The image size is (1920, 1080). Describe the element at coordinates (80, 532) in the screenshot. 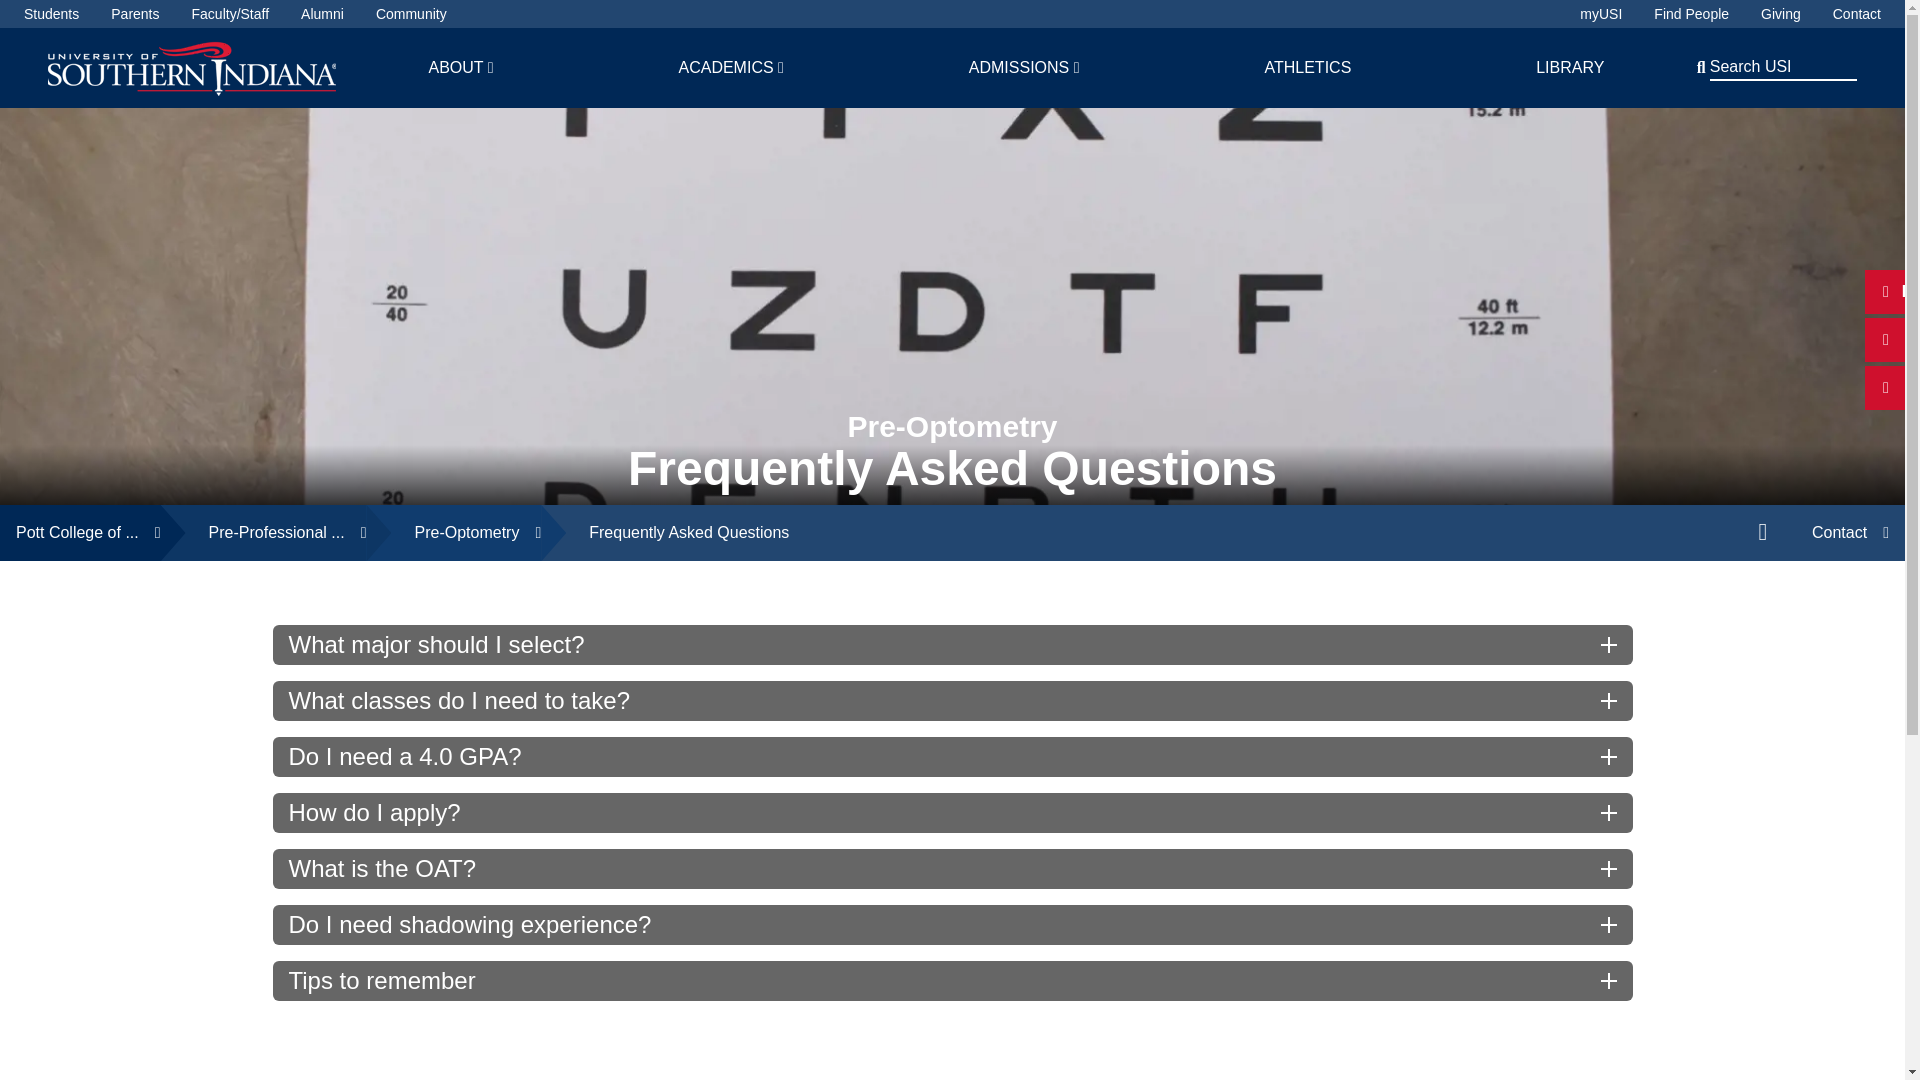

I see `Pott College of Science, Engineering, and Education` at that location.